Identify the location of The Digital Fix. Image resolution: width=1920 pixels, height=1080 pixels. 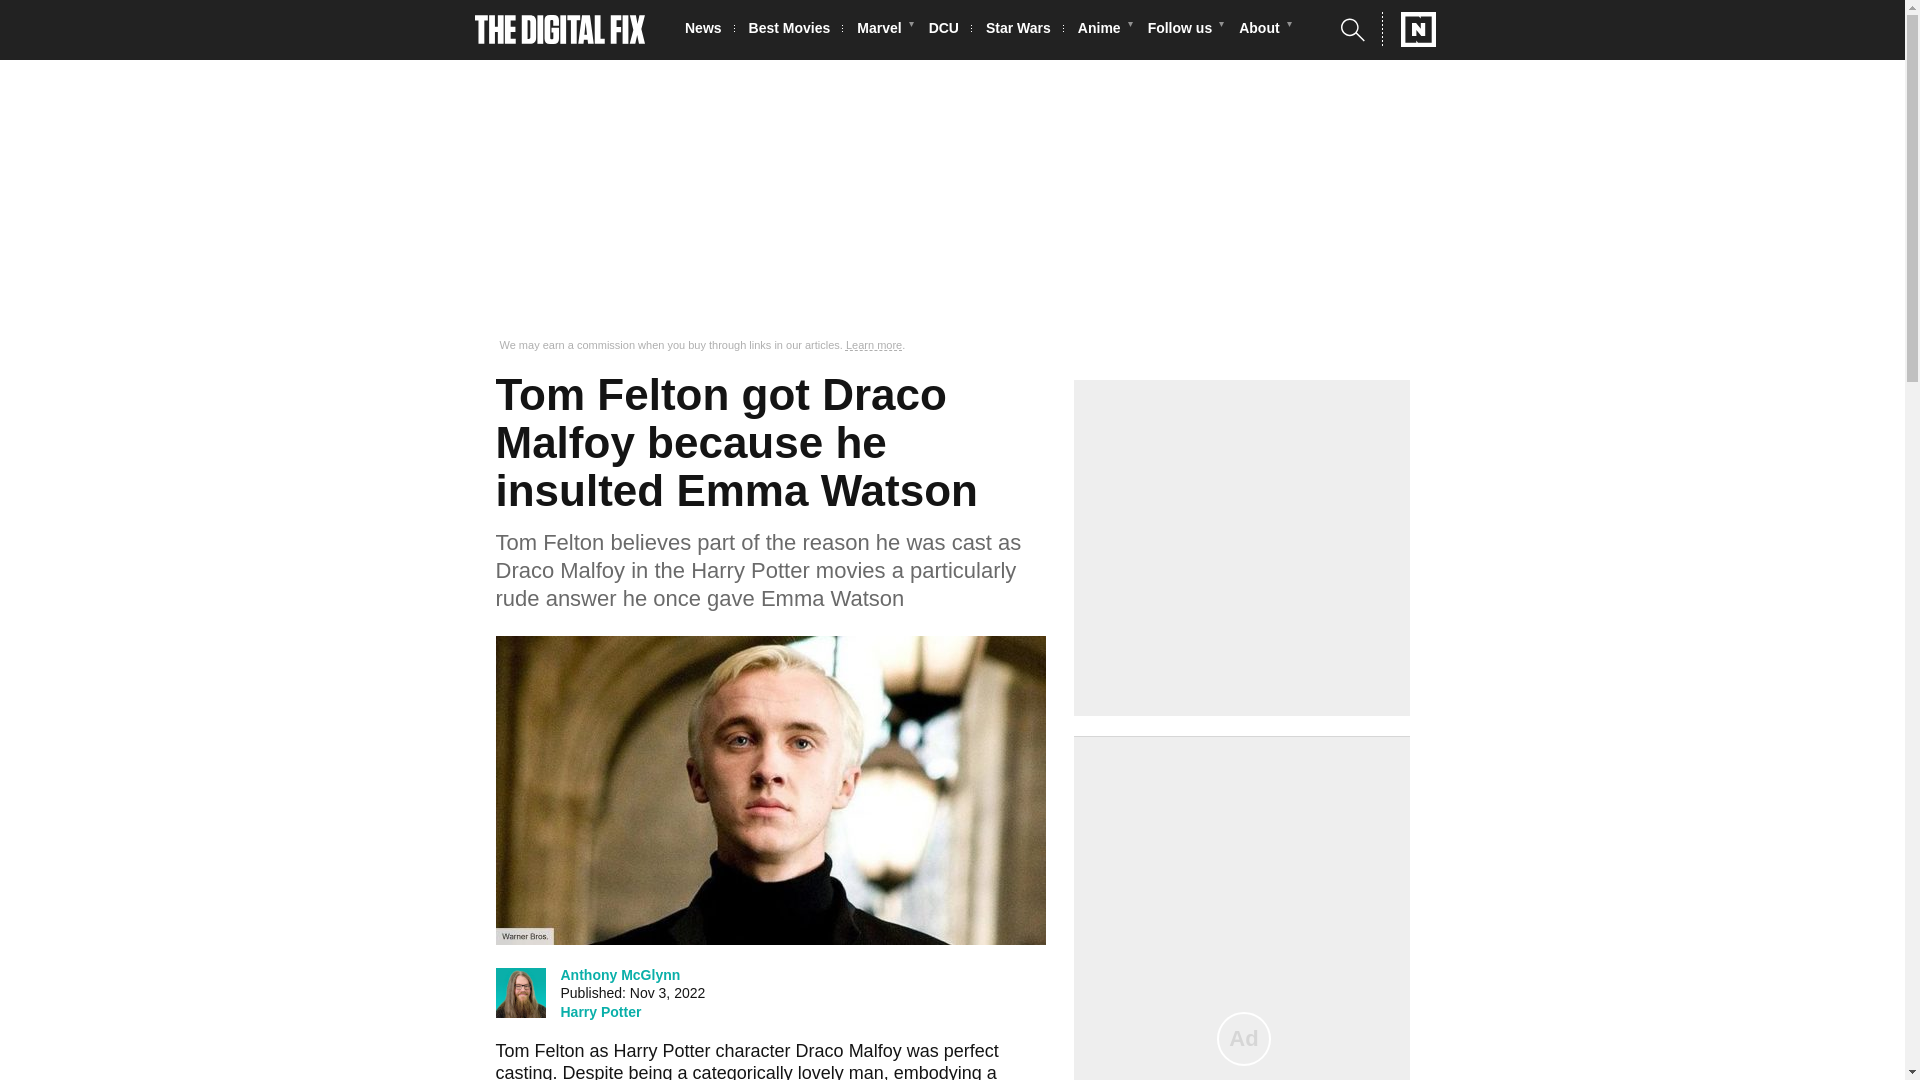
(560, 30).